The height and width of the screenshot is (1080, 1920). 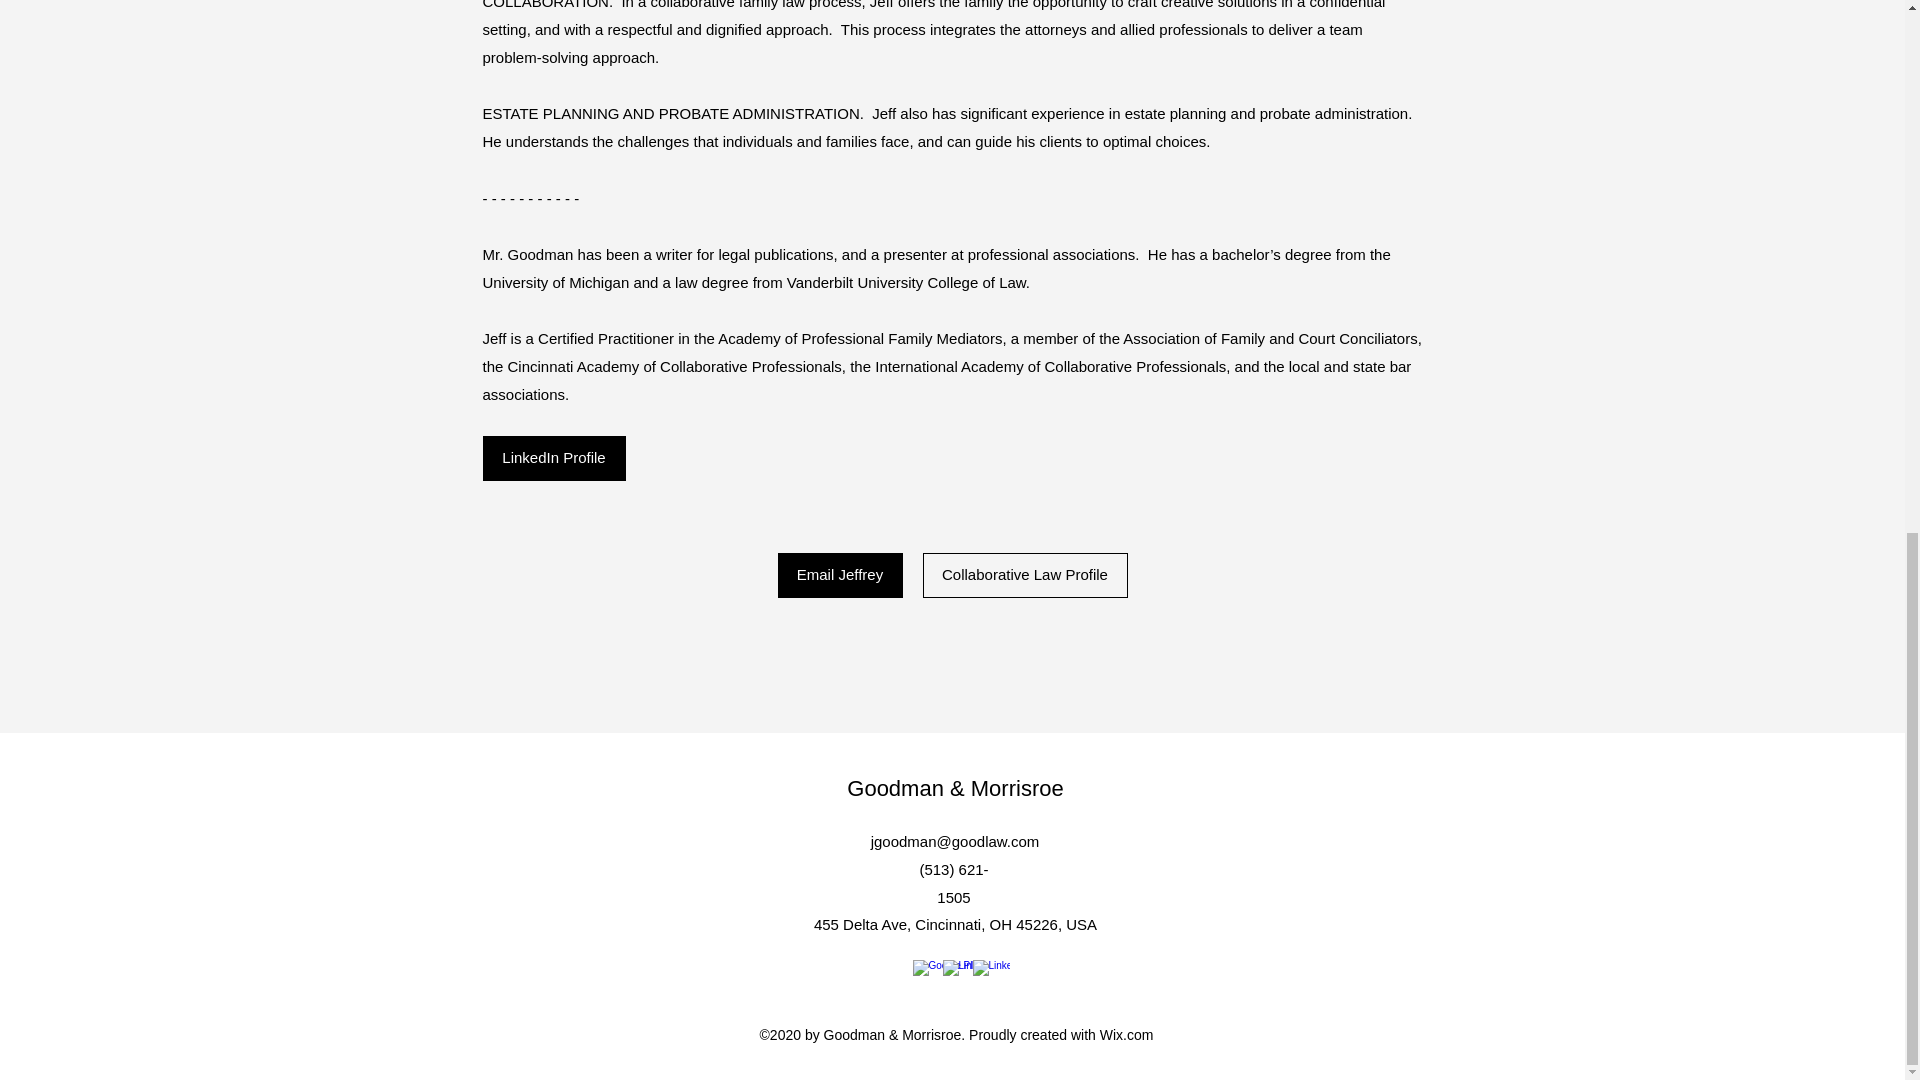 I want to click on Collaborative Law Profile, so click(x=1024, y=575).